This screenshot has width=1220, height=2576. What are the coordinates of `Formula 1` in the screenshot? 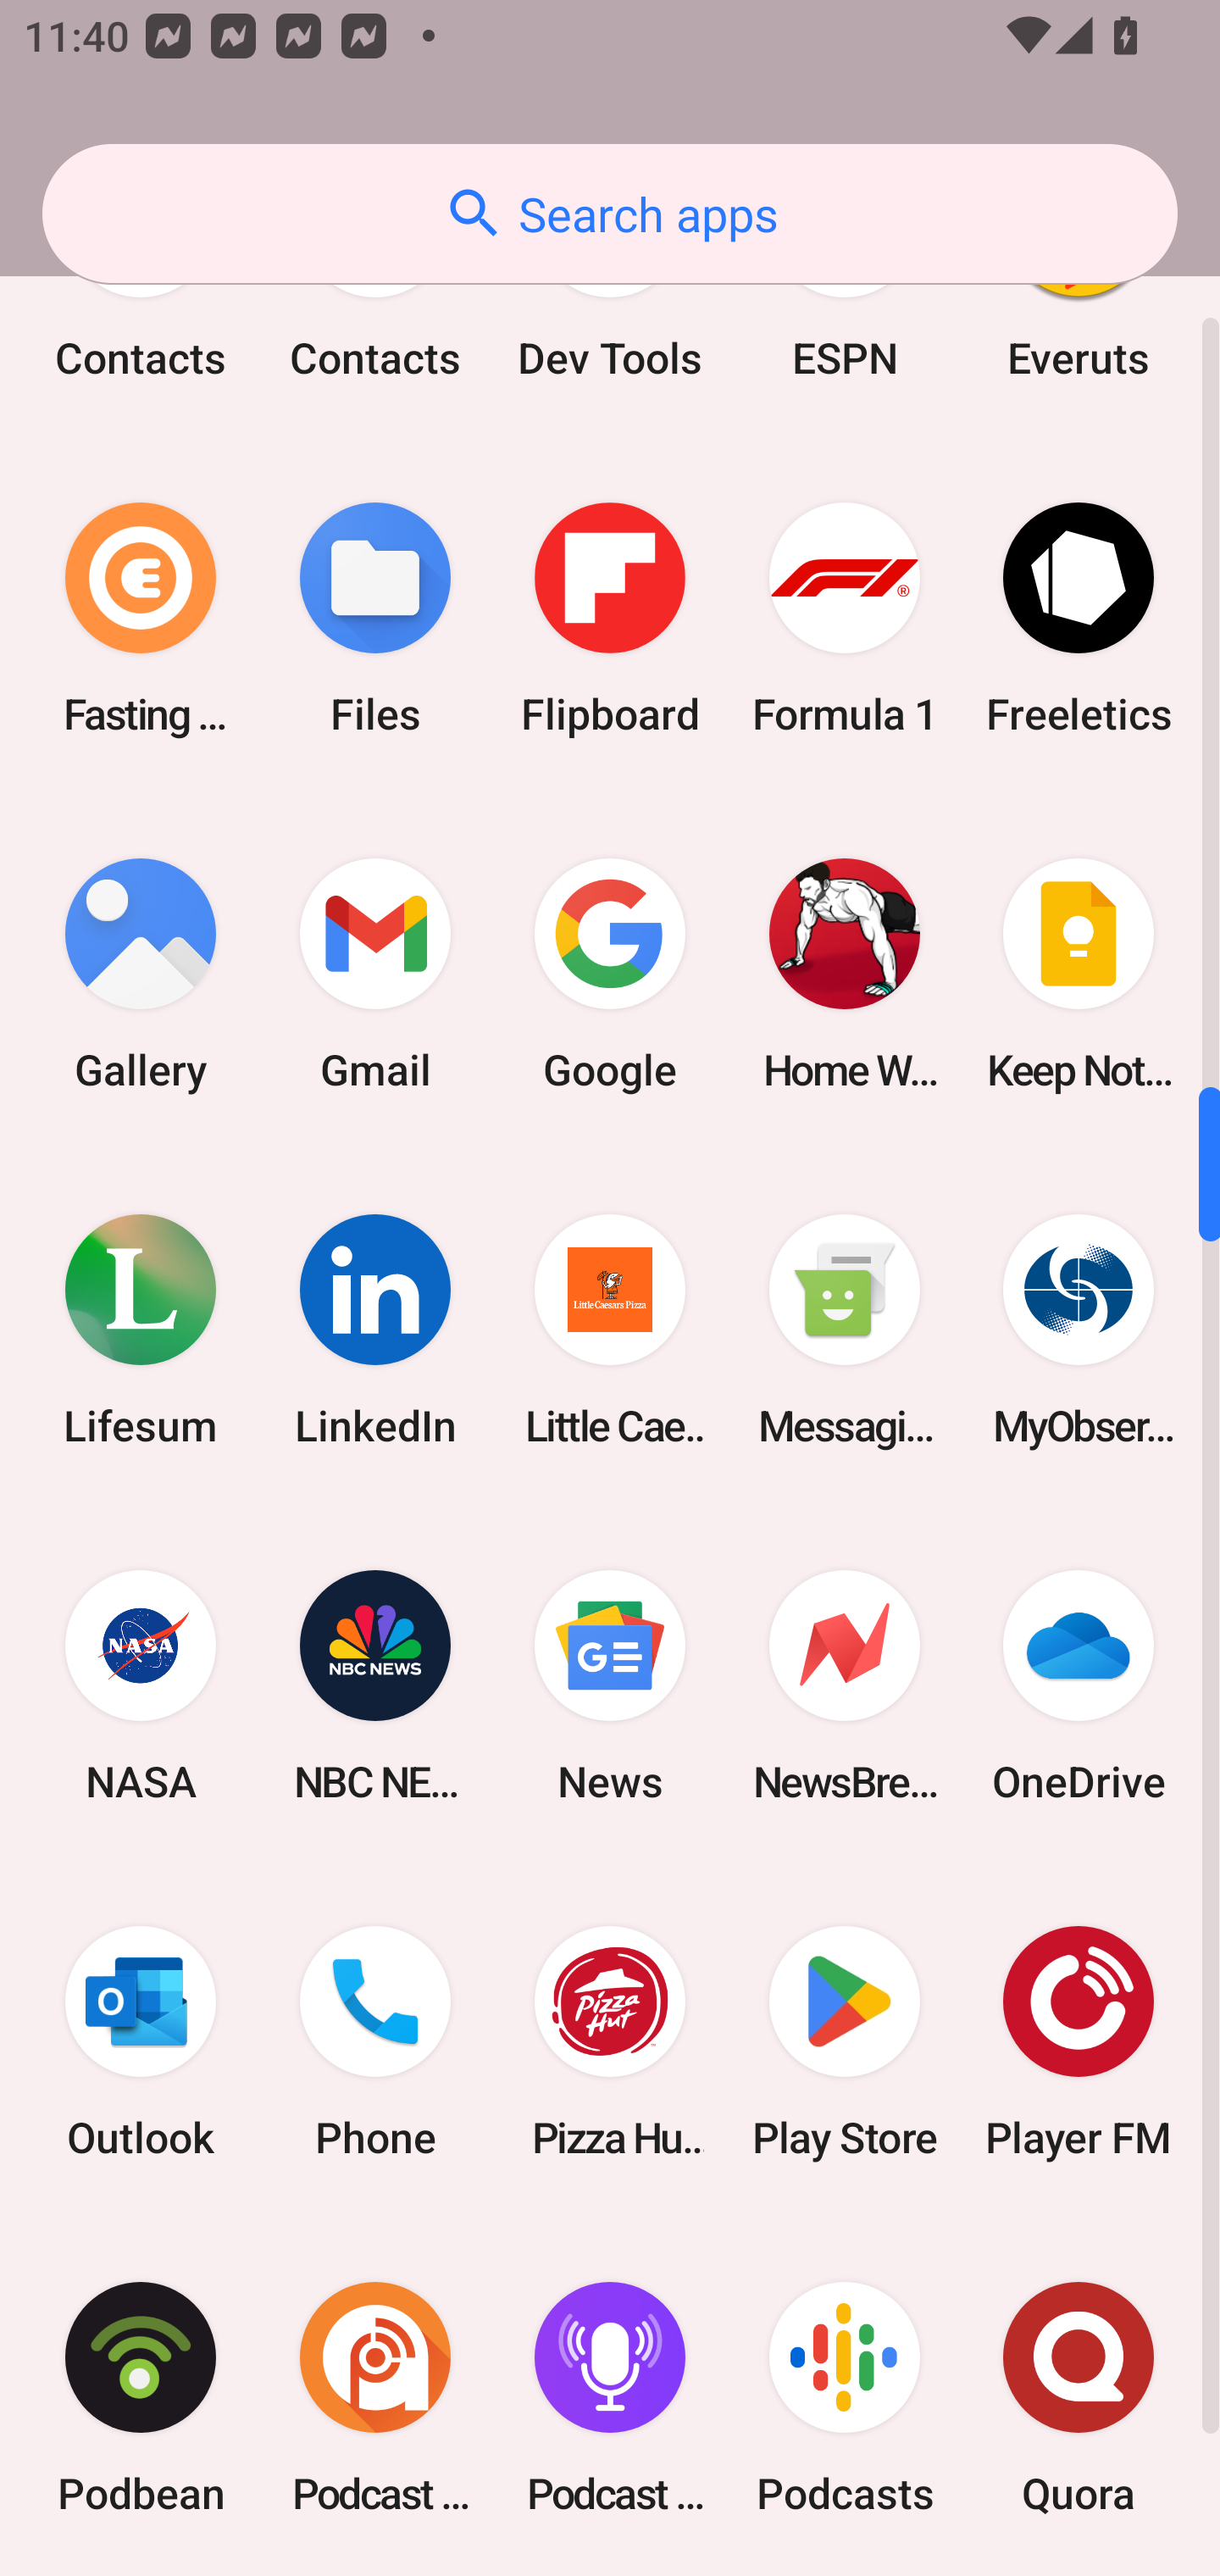 It's located at (844, 618).